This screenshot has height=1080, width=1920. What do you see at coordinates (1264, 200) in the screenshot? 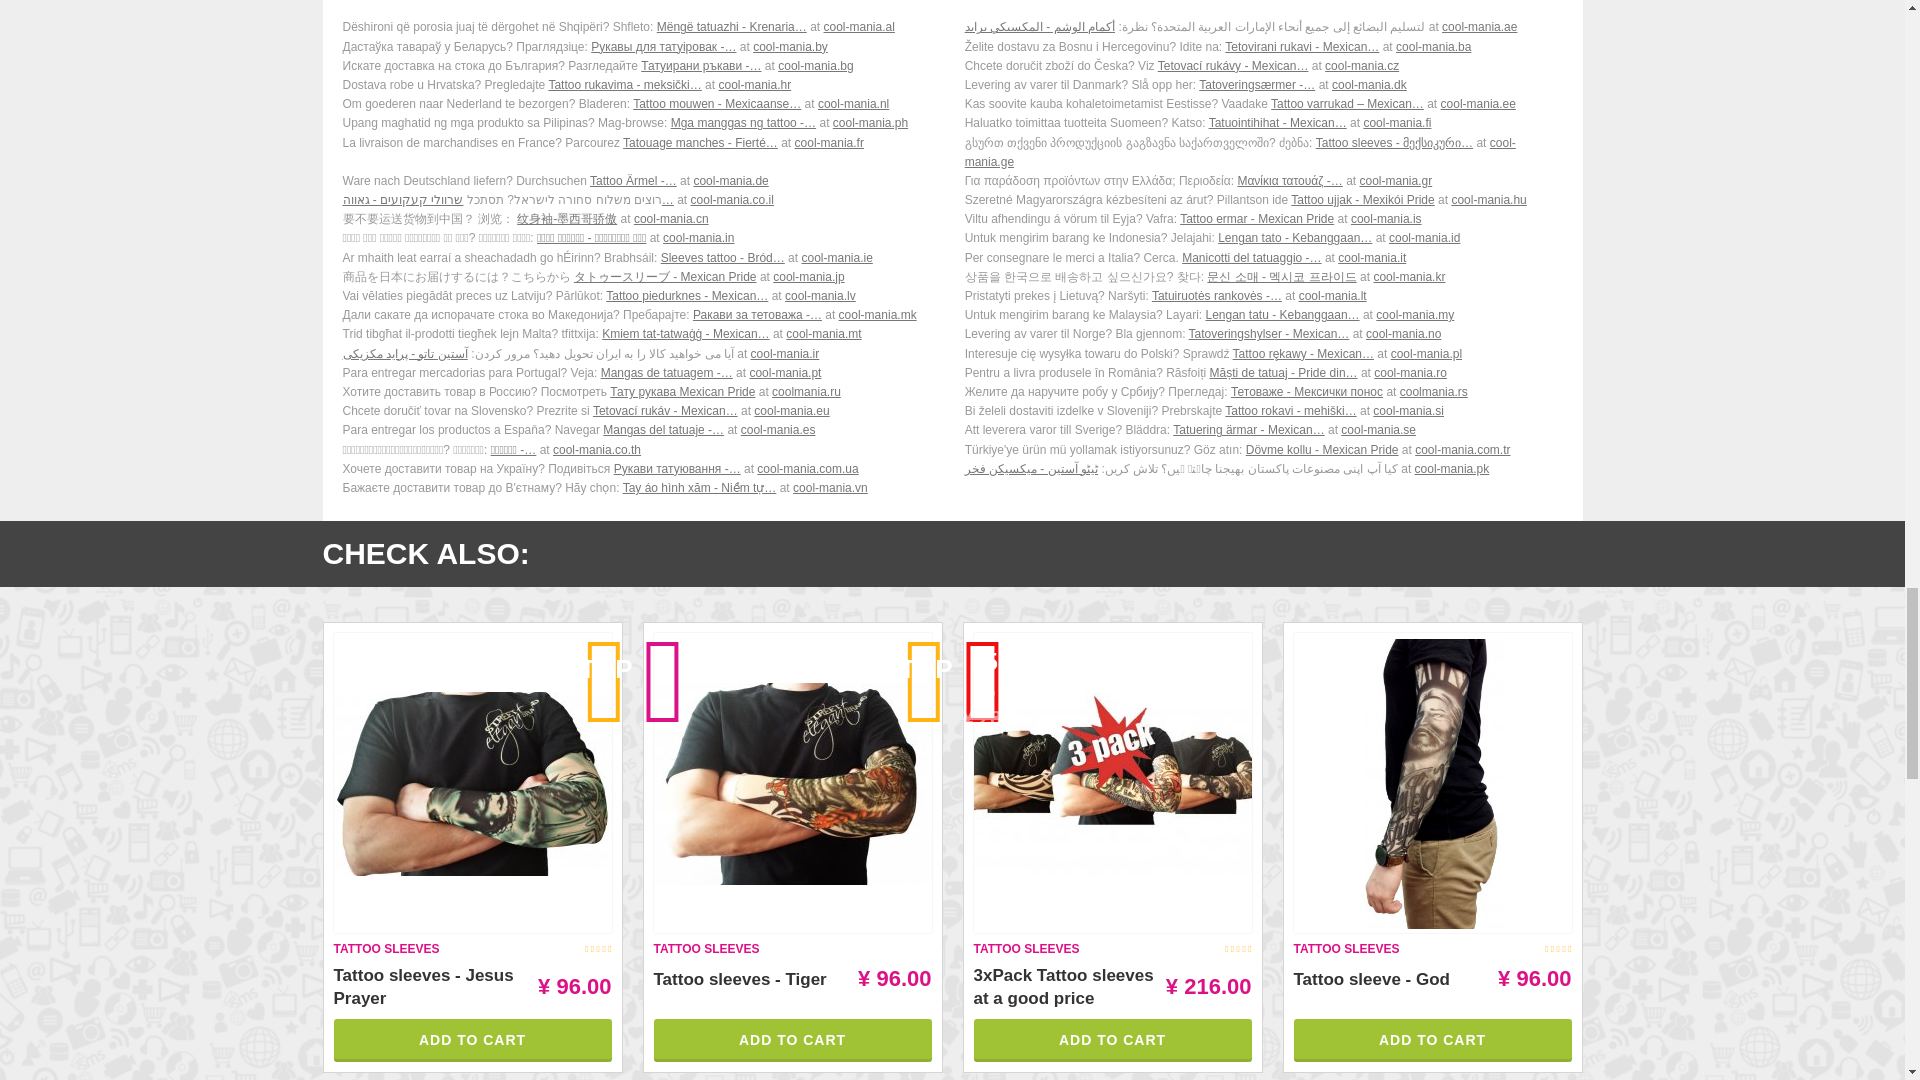
I see `To deliver goods worldwide? Browse:` at bounding box center [1264, 200].